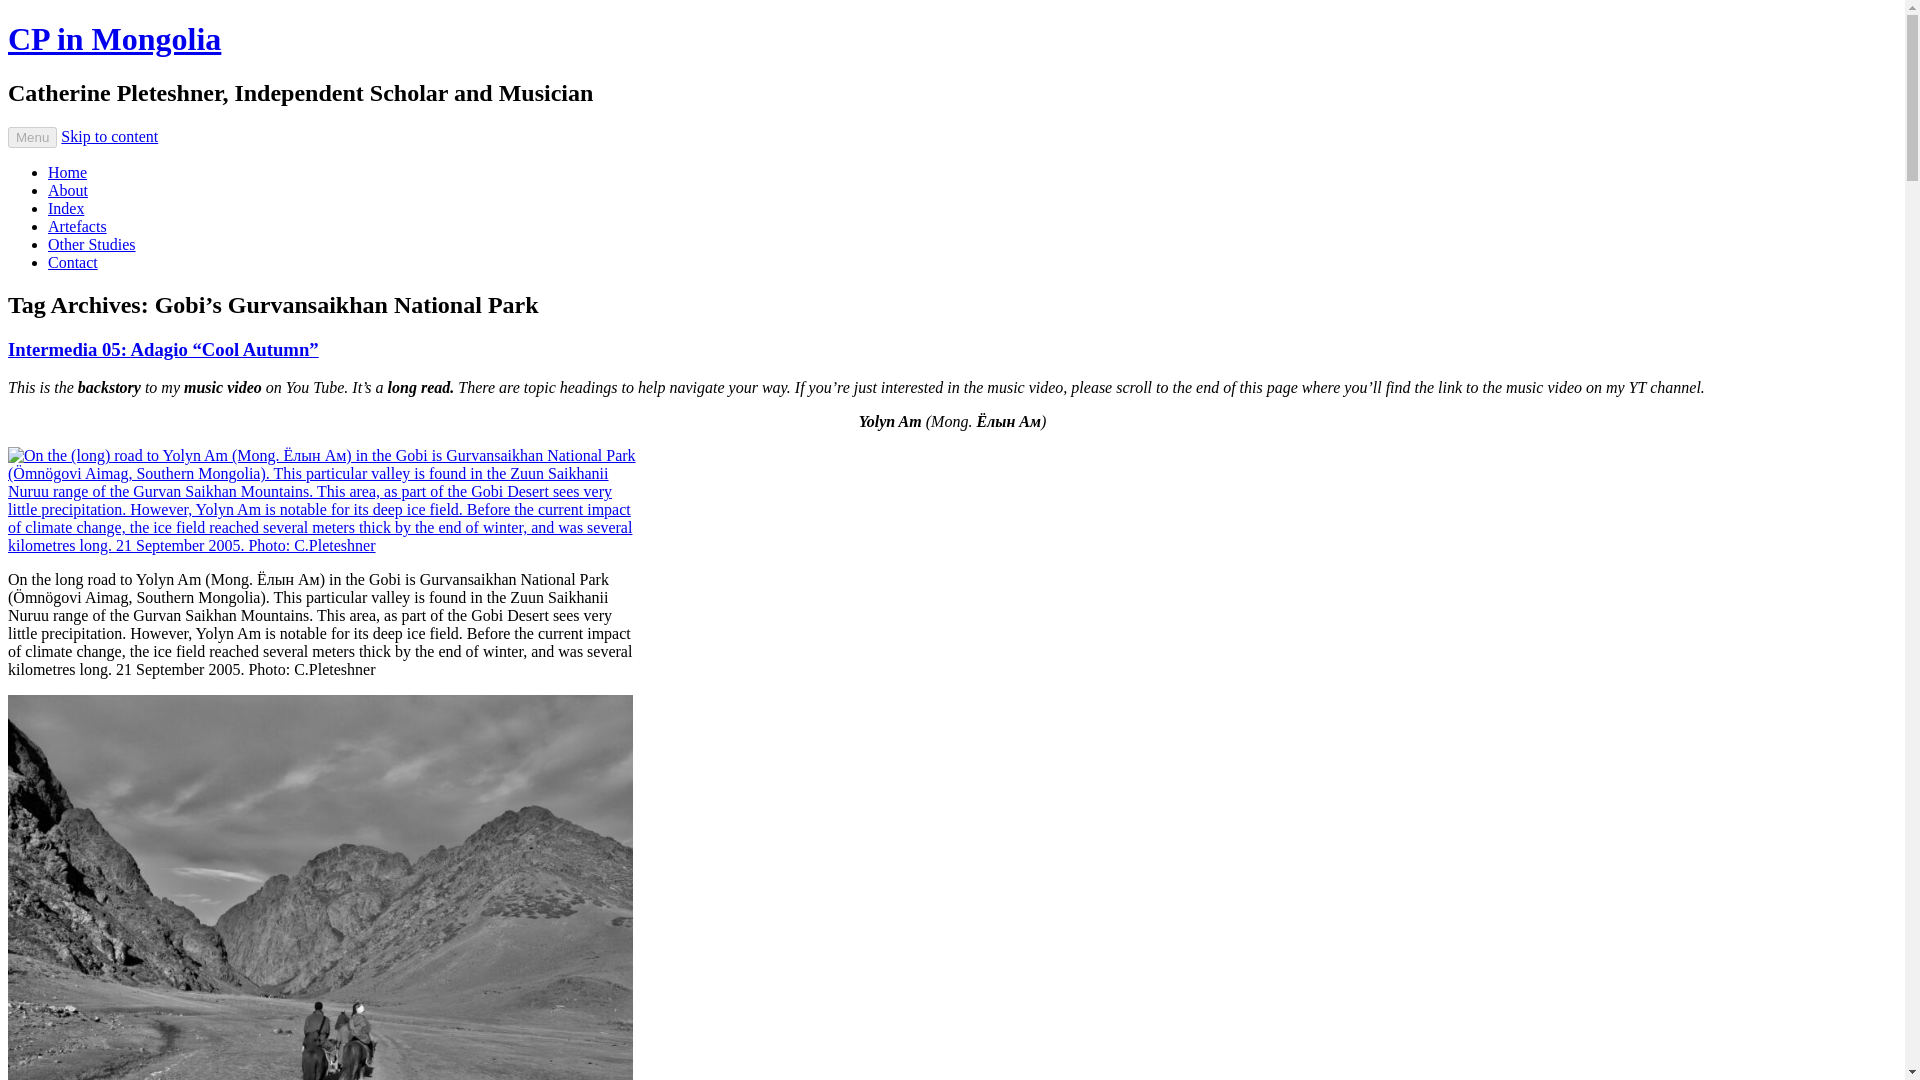  What do you see at coordinates (114, 38) in the screenshot?
I see `CP in Mongolia` at bounding box center [114, 38].